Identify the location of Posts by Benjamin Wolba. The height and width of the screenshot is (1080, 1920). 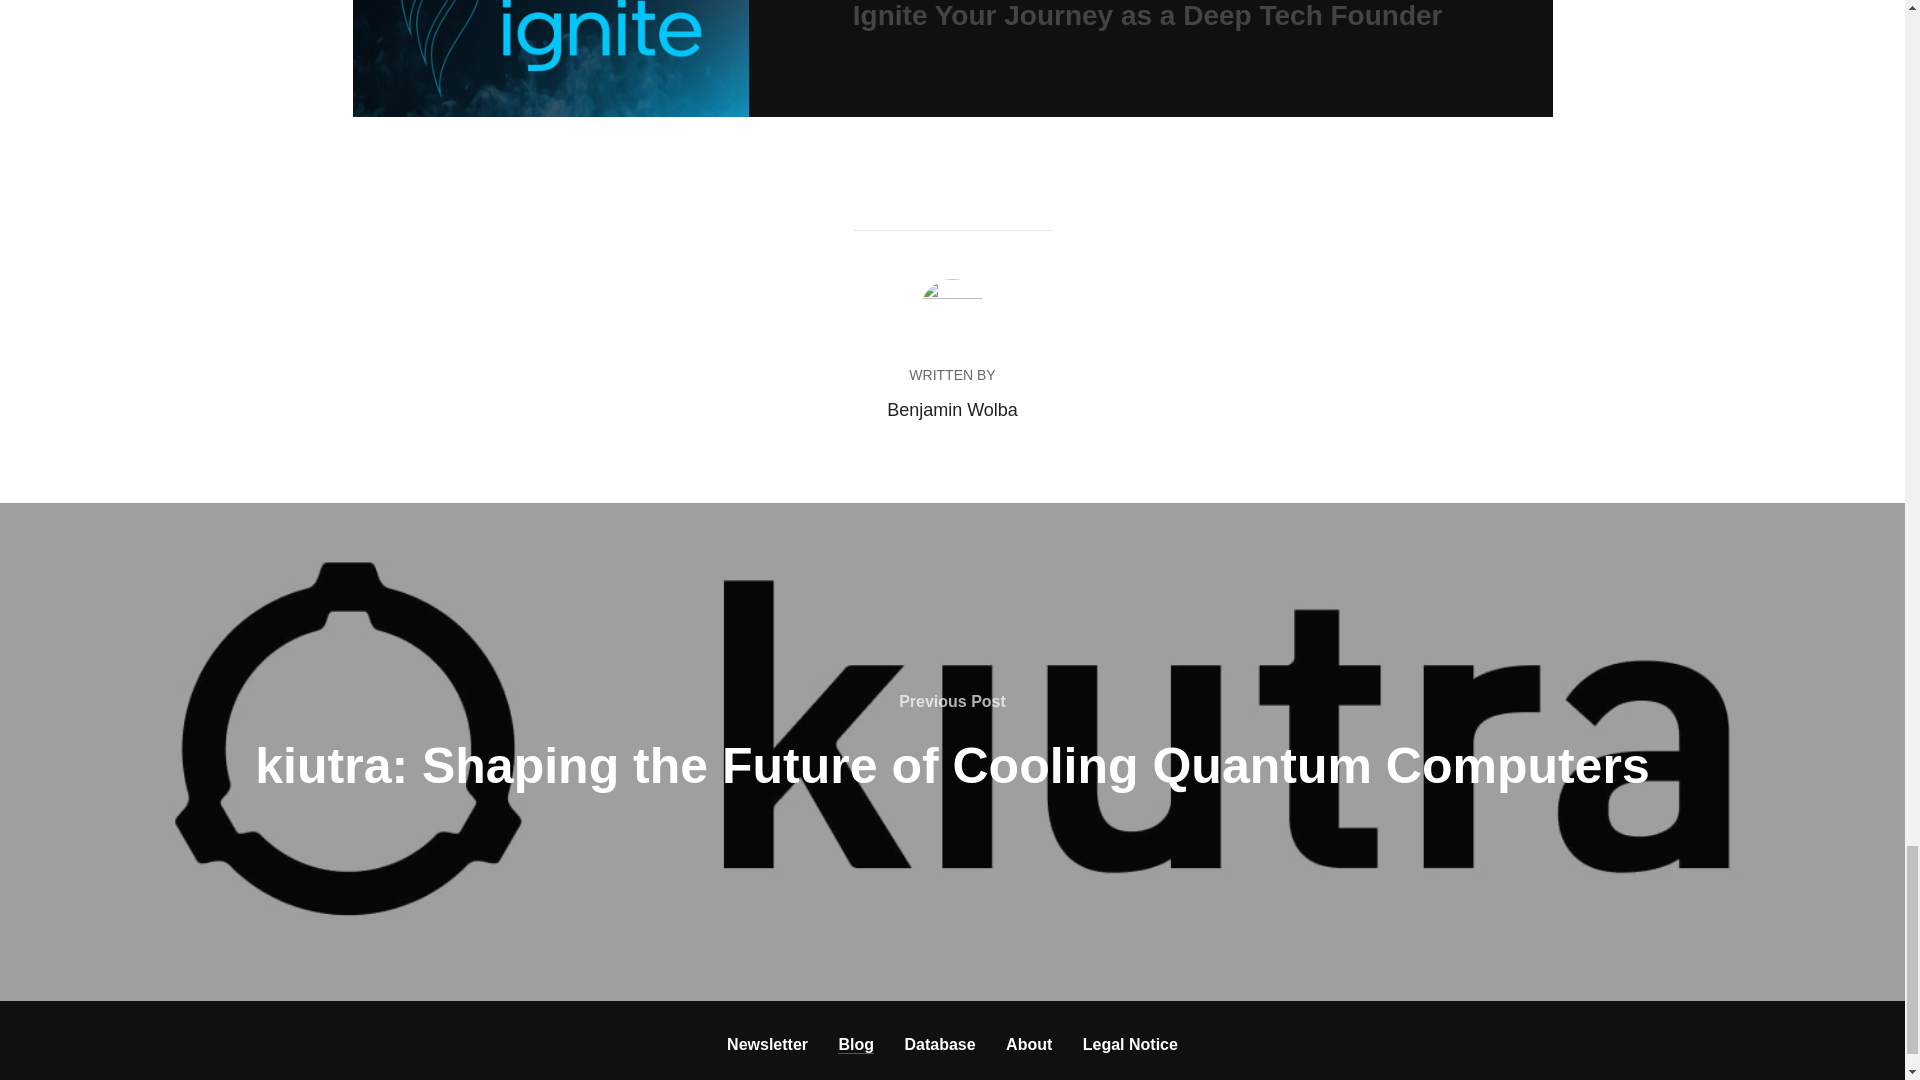
(952, 410).